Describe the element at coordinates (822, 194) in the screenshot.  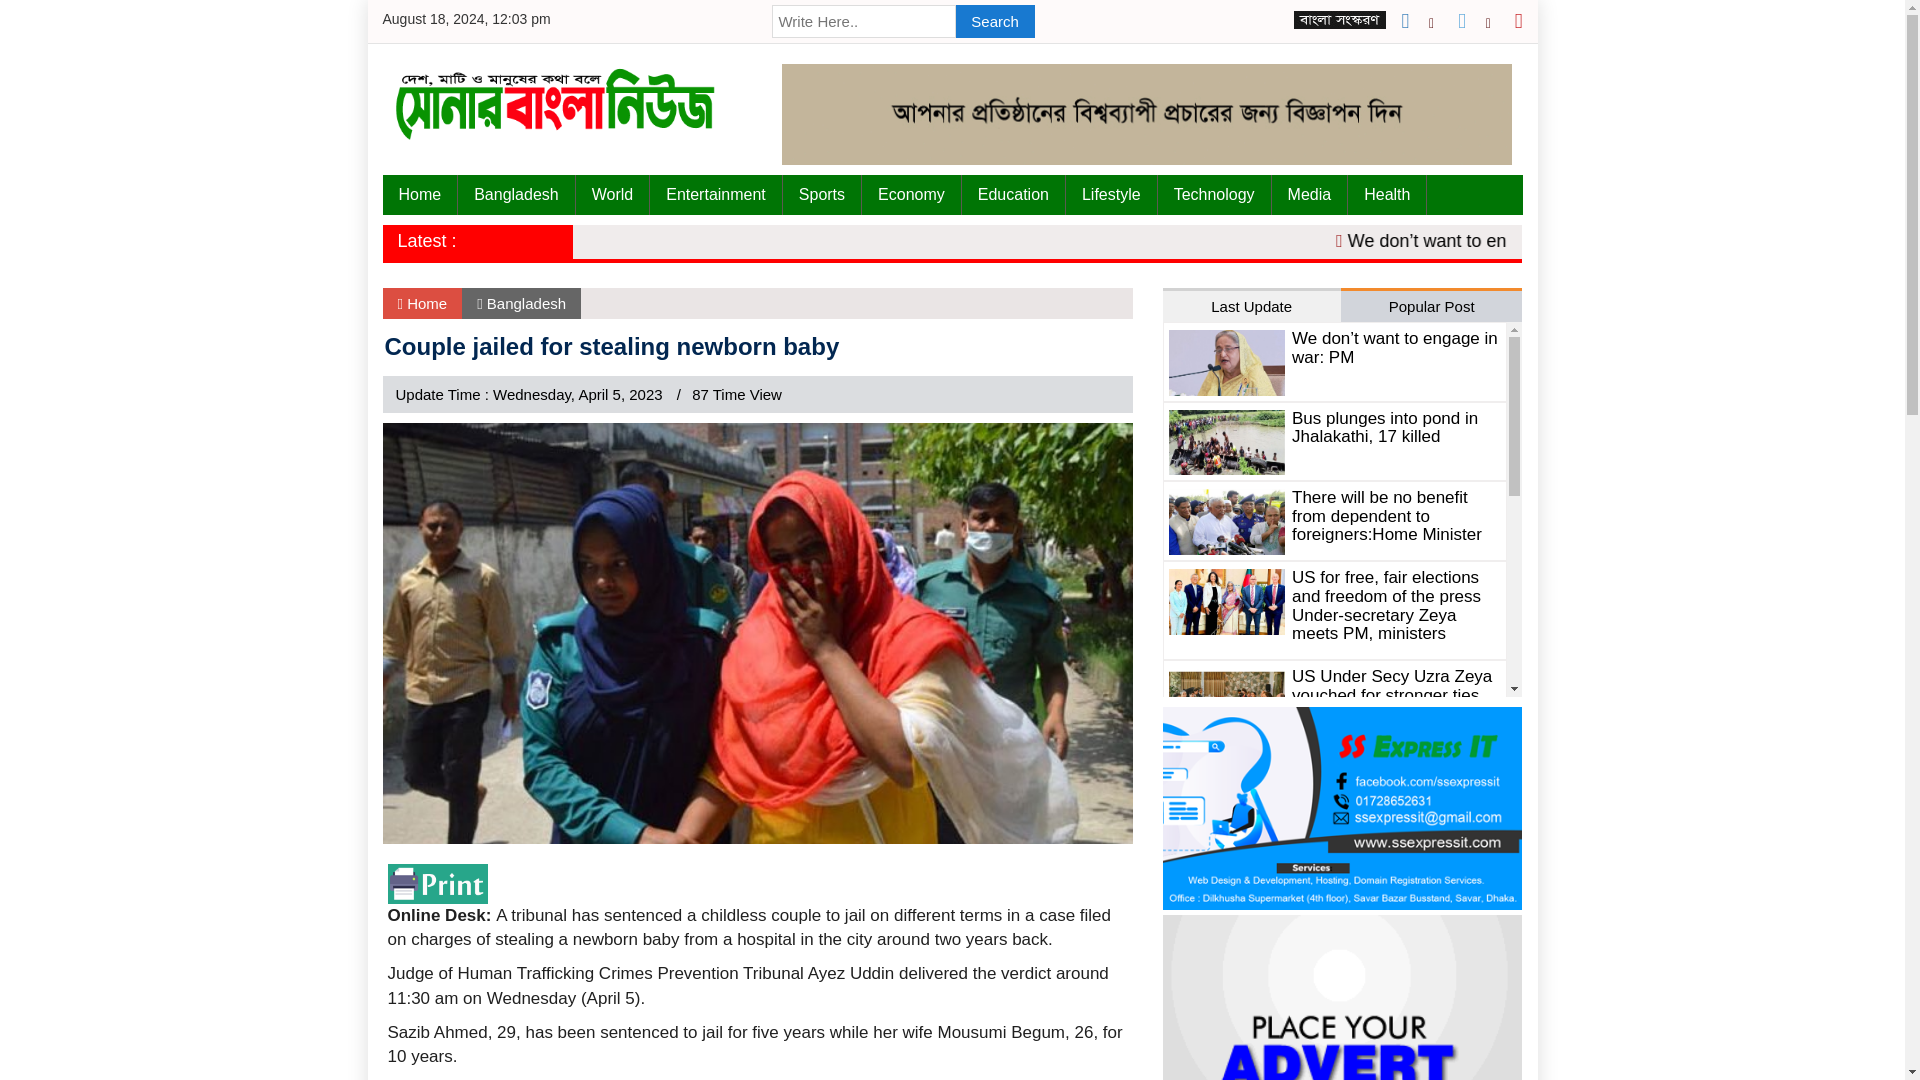
I see `Sports` at that location.